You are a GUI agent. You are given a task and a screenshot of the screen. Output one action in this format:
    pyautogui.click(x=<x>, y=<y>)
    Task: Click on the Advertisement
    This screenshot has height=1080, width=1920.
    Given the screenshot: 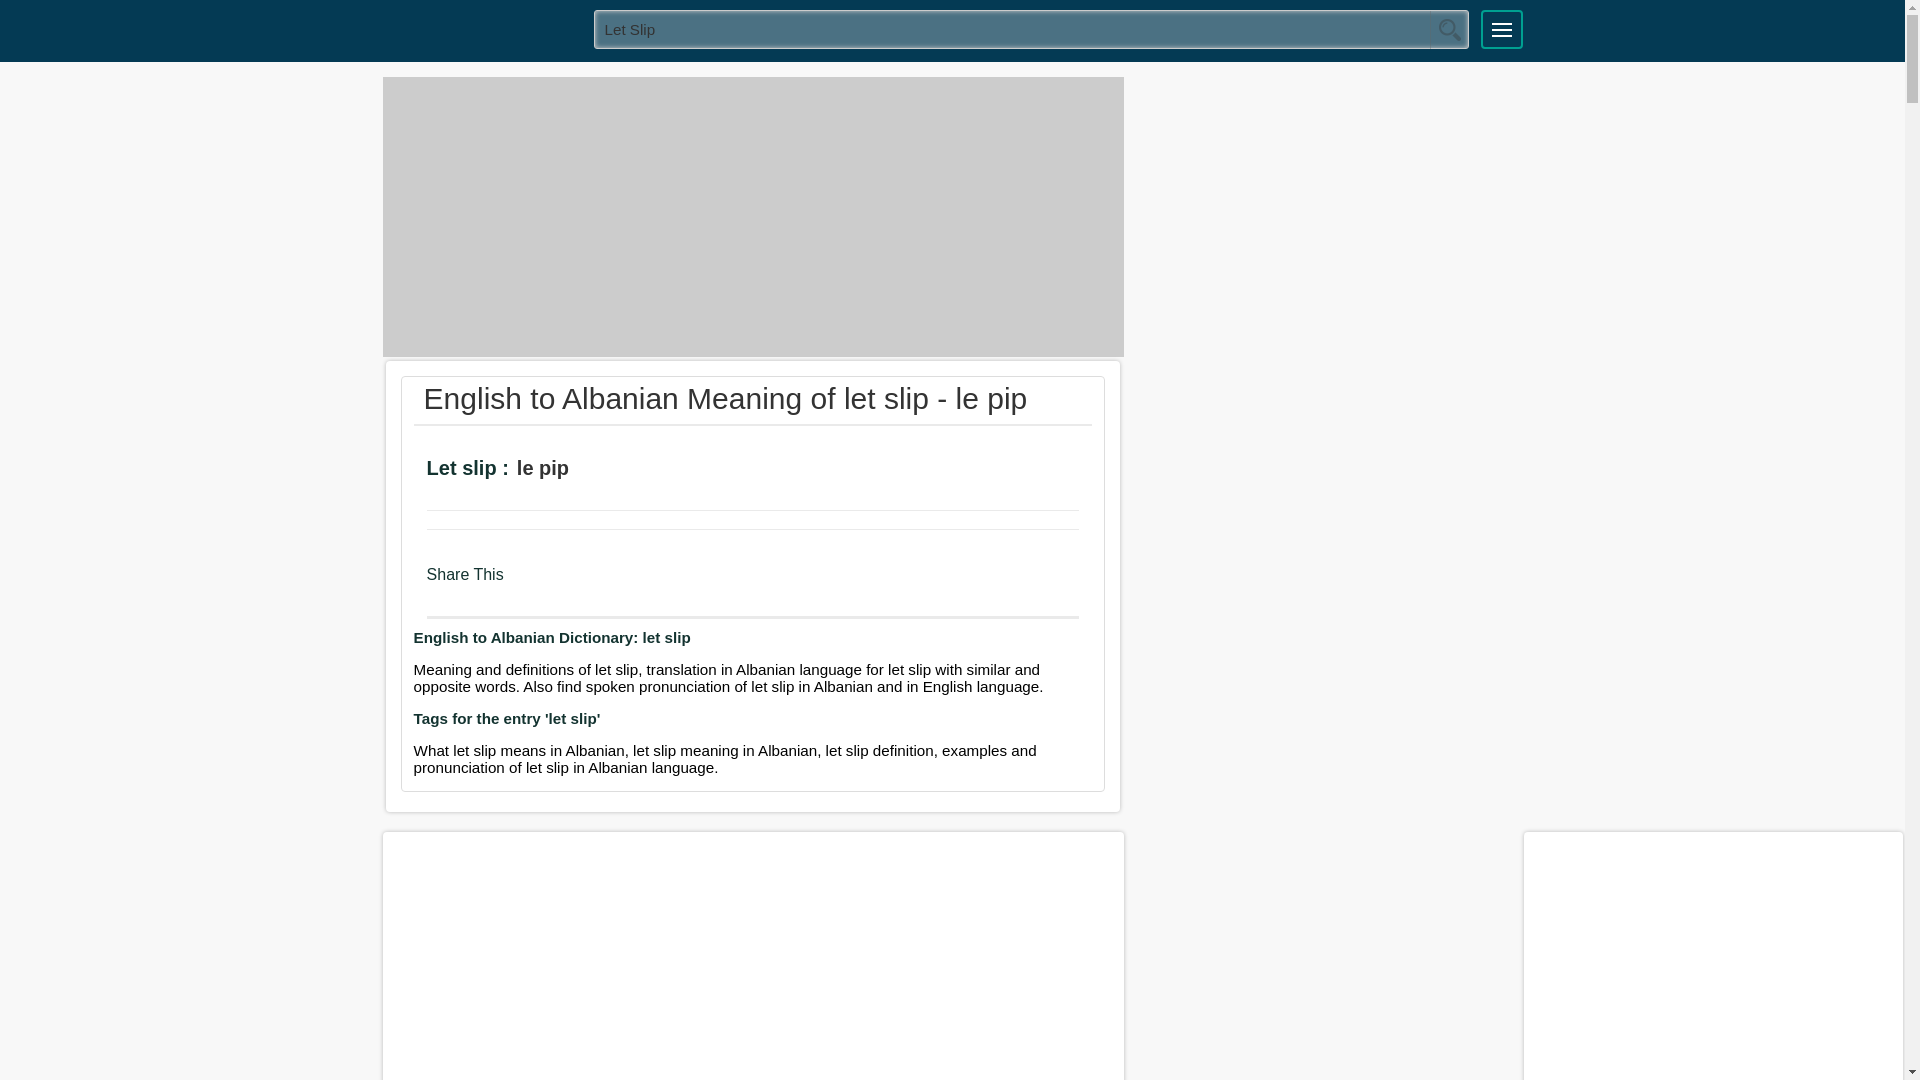 What is the action you would take?
    pyautogui.click(x=752, y=216)
    